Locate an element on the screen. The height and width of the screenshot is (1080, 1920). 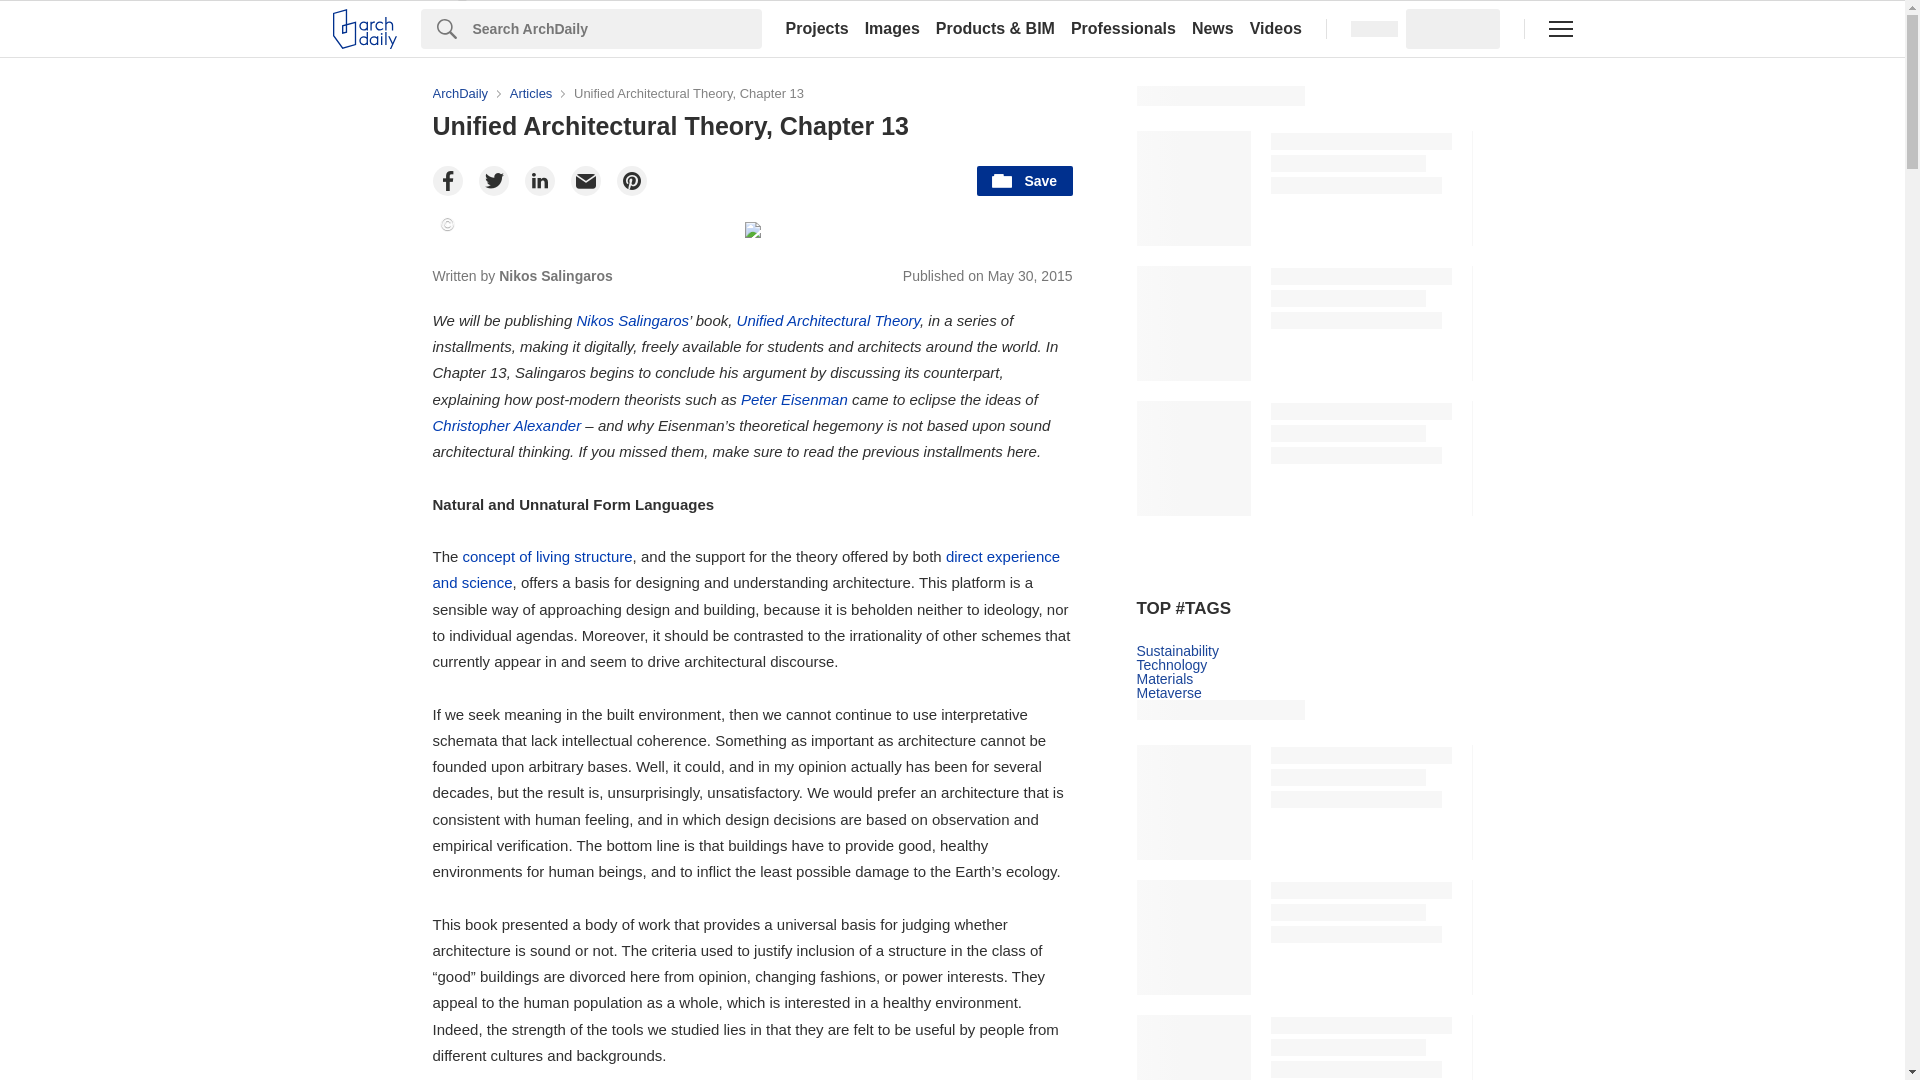
Images is located at coordinates (892, 28).